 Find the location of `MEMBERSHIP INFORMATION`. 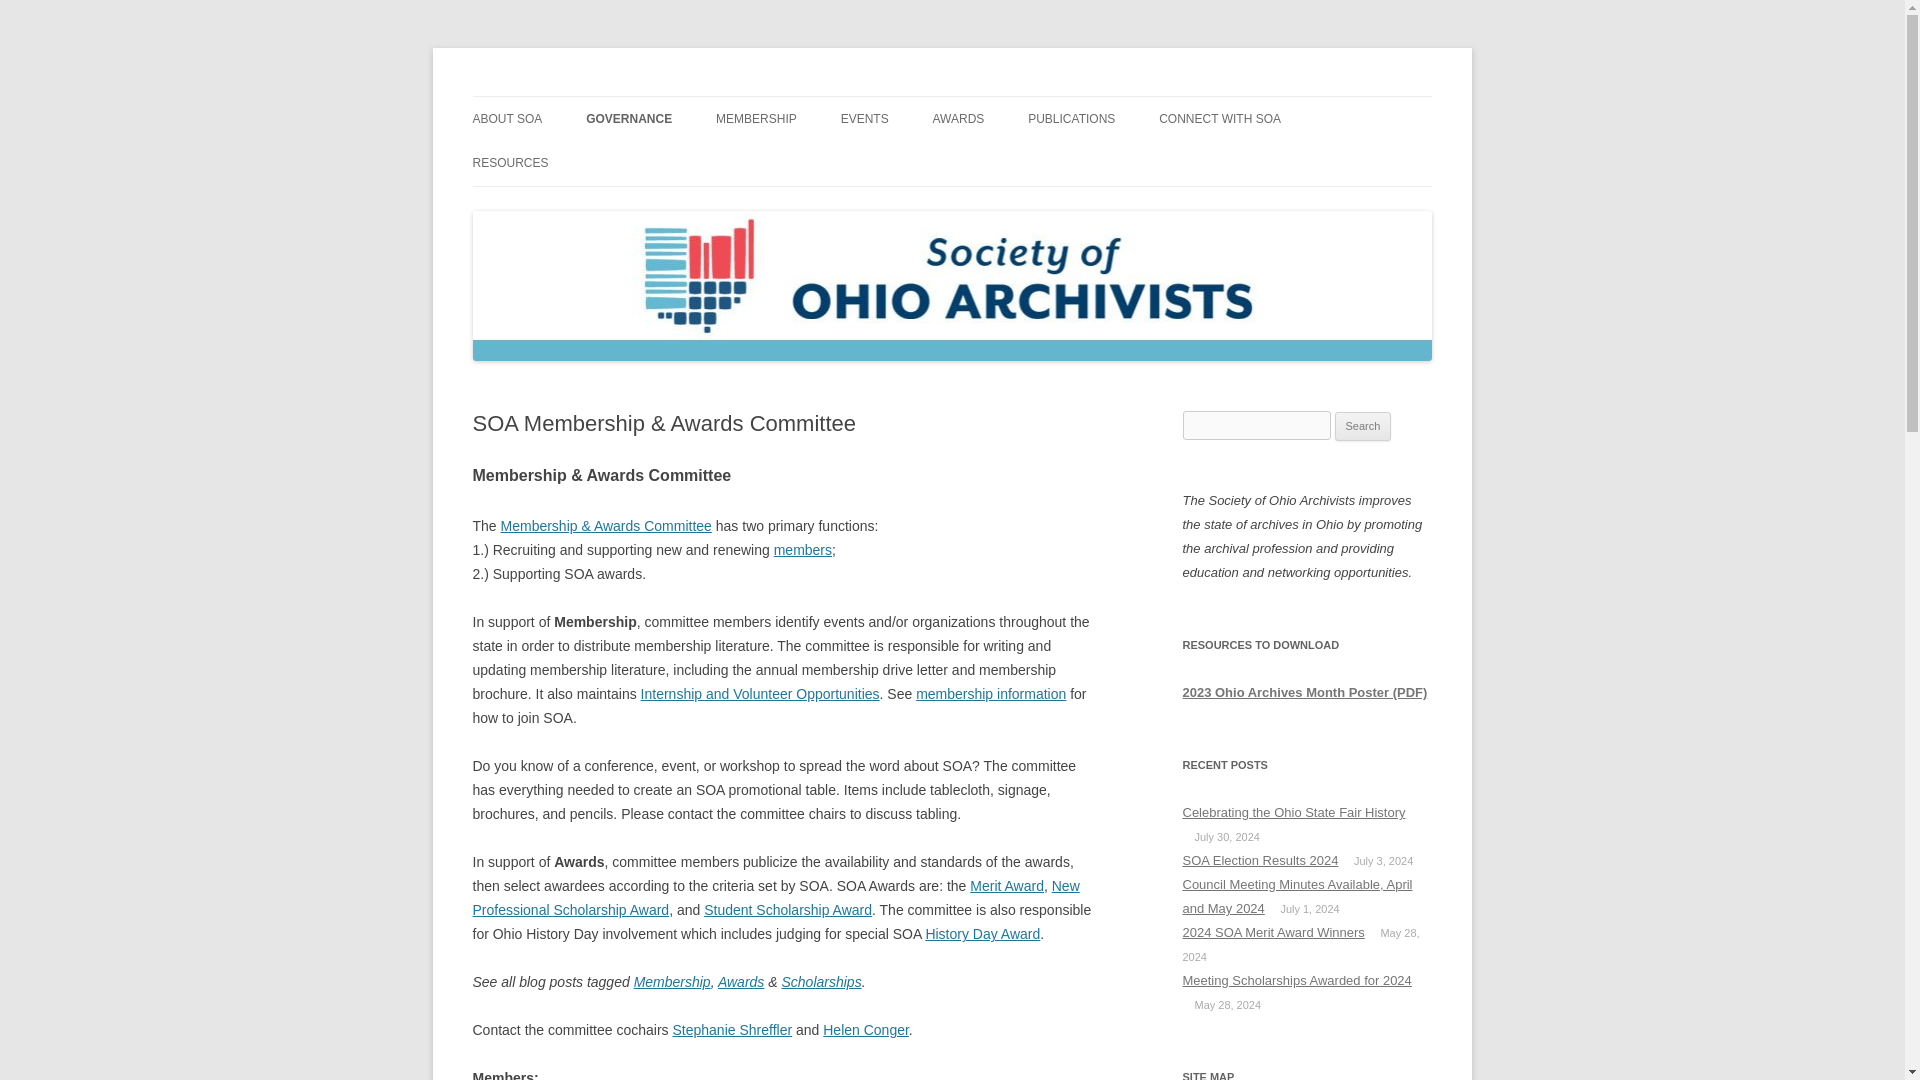

MEMBERSHIP INFORMATION is located at coordinates (816, 162).